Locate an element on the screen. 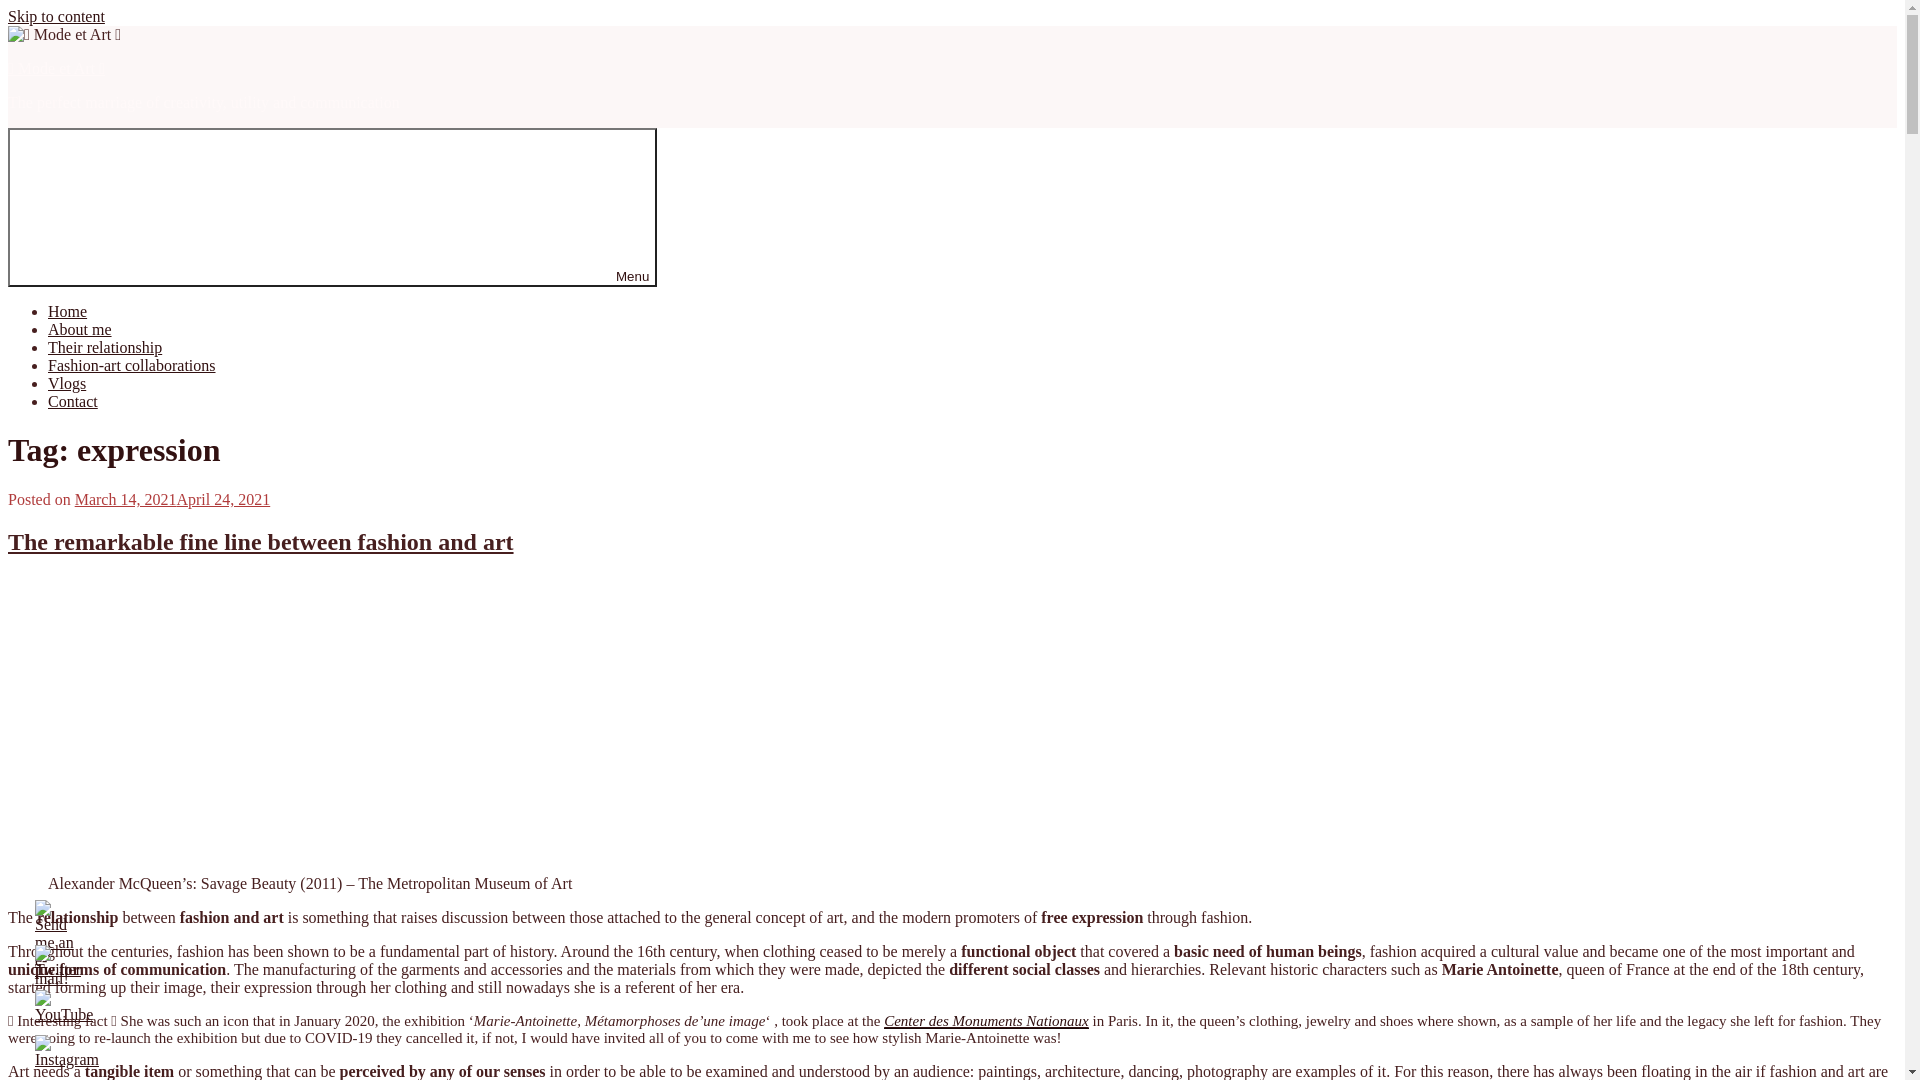 This screenshot has height=1080, width=1920. The remarkable fine line between fashion and art is located at coordinates (261, 542).